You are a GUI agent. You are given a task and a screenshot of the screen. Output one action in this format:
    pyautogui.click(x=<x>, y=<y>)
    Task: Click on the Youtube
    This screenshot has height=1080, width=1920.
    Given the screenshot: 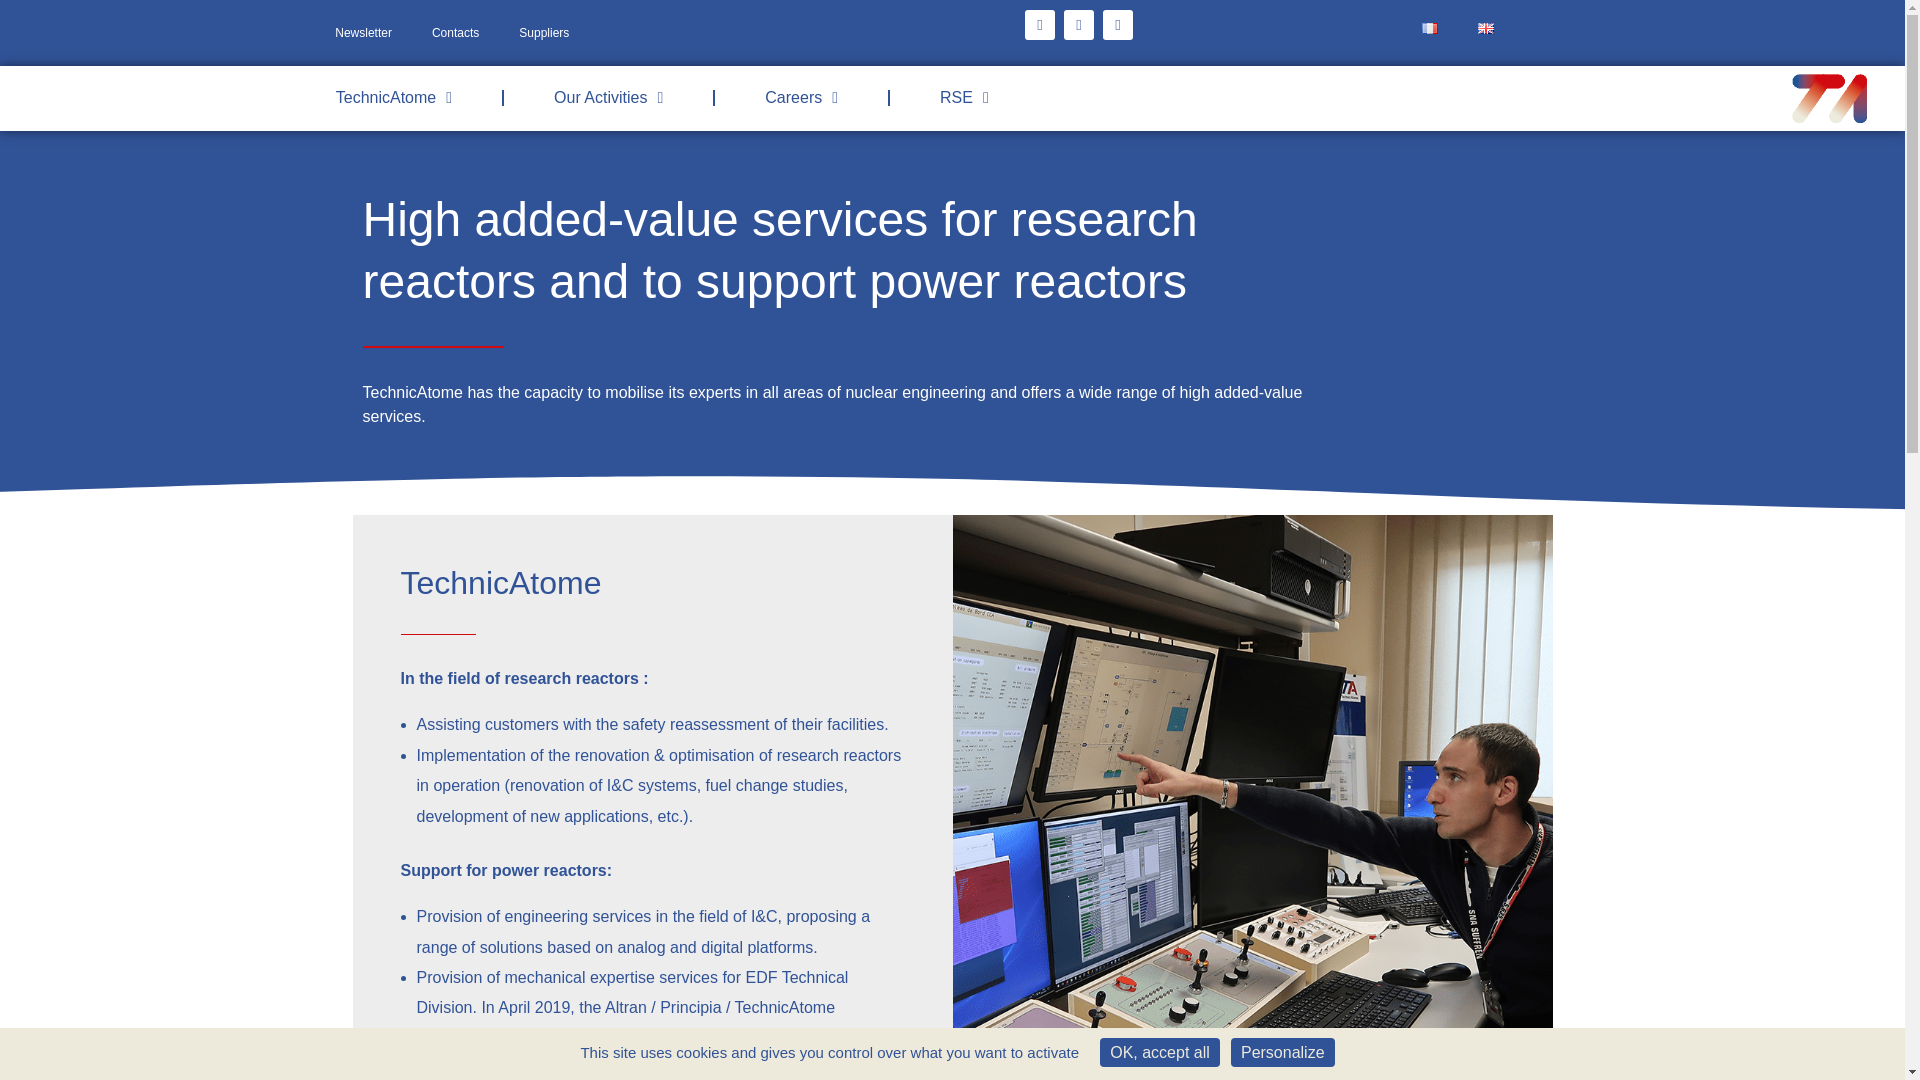 What is the action you would take?
    pyautogui.click(x=1117, y=24)
    